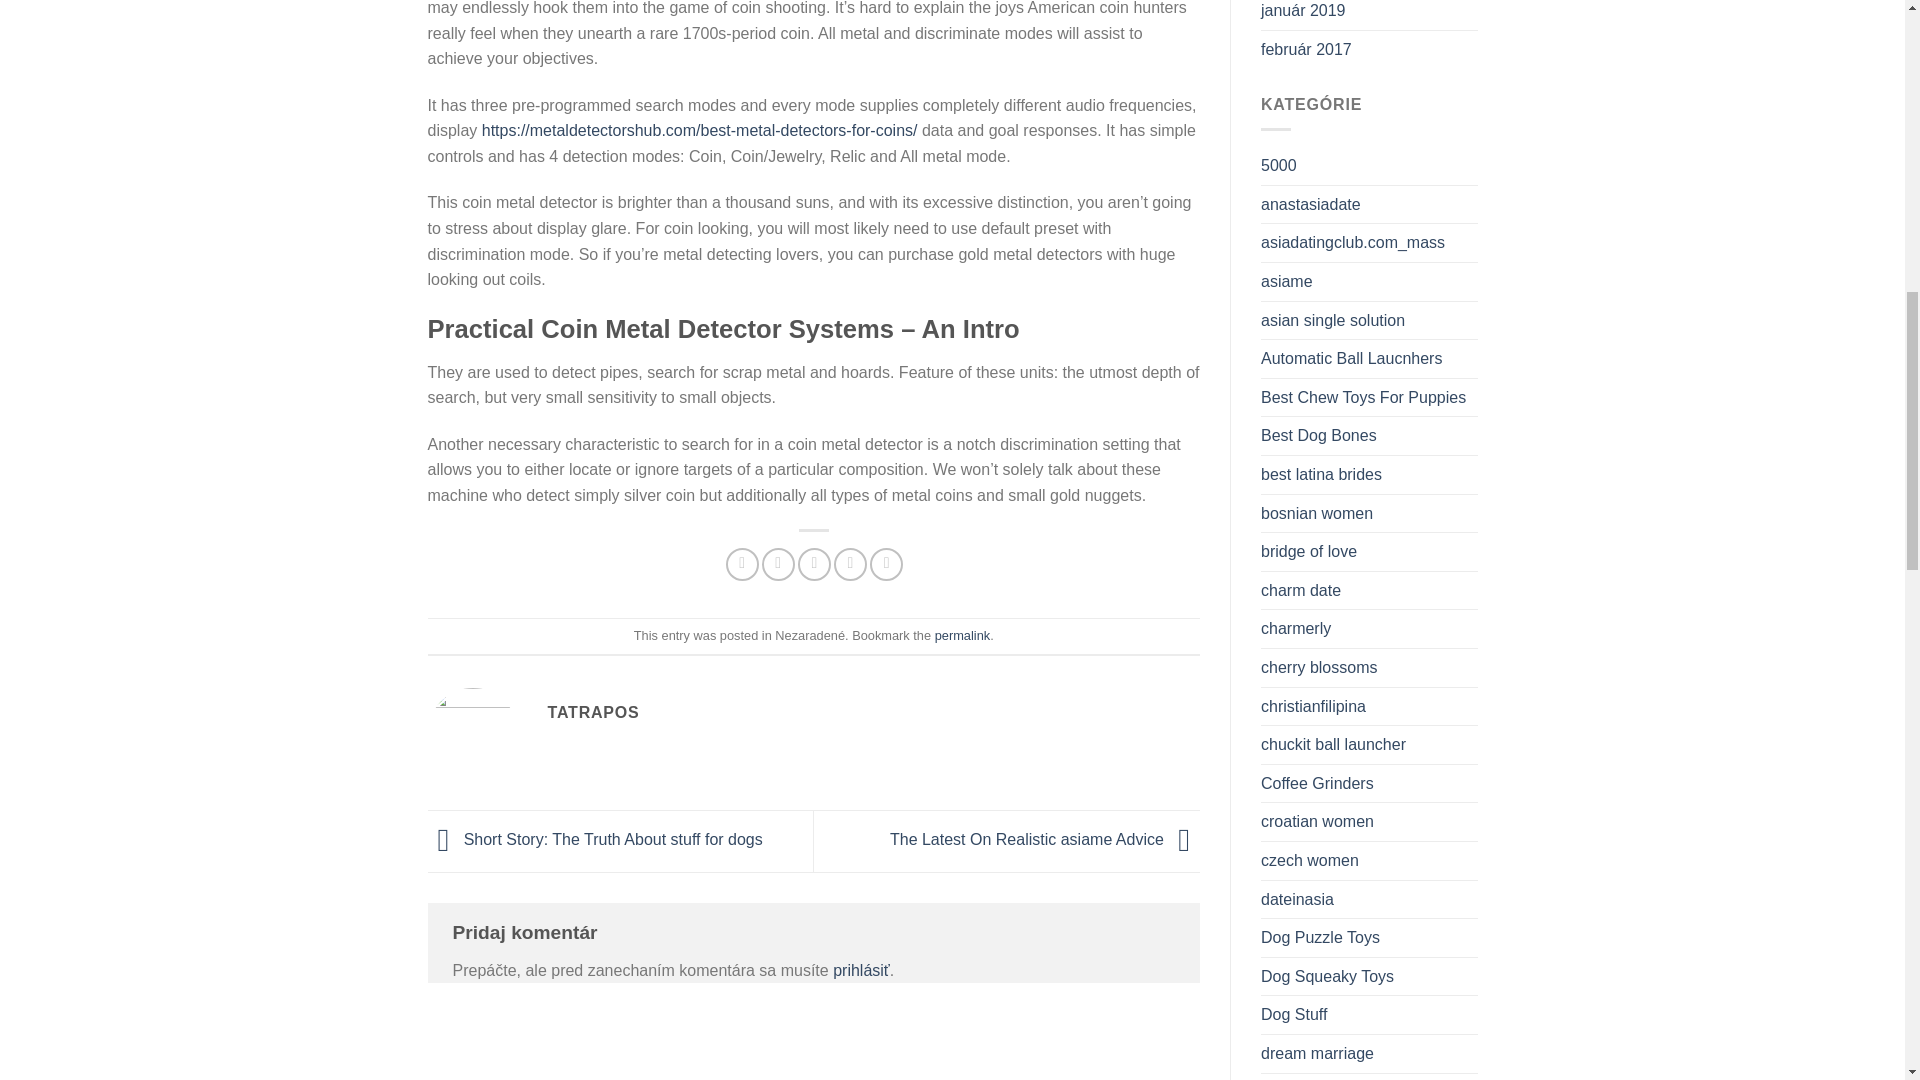 This screenshot has height=1080, width=1920. What do you see at coordinates (1045, 838) in the screenshot?
I see `The Latest On Realistic asiame Advice` at bounding box center [1045, 838].